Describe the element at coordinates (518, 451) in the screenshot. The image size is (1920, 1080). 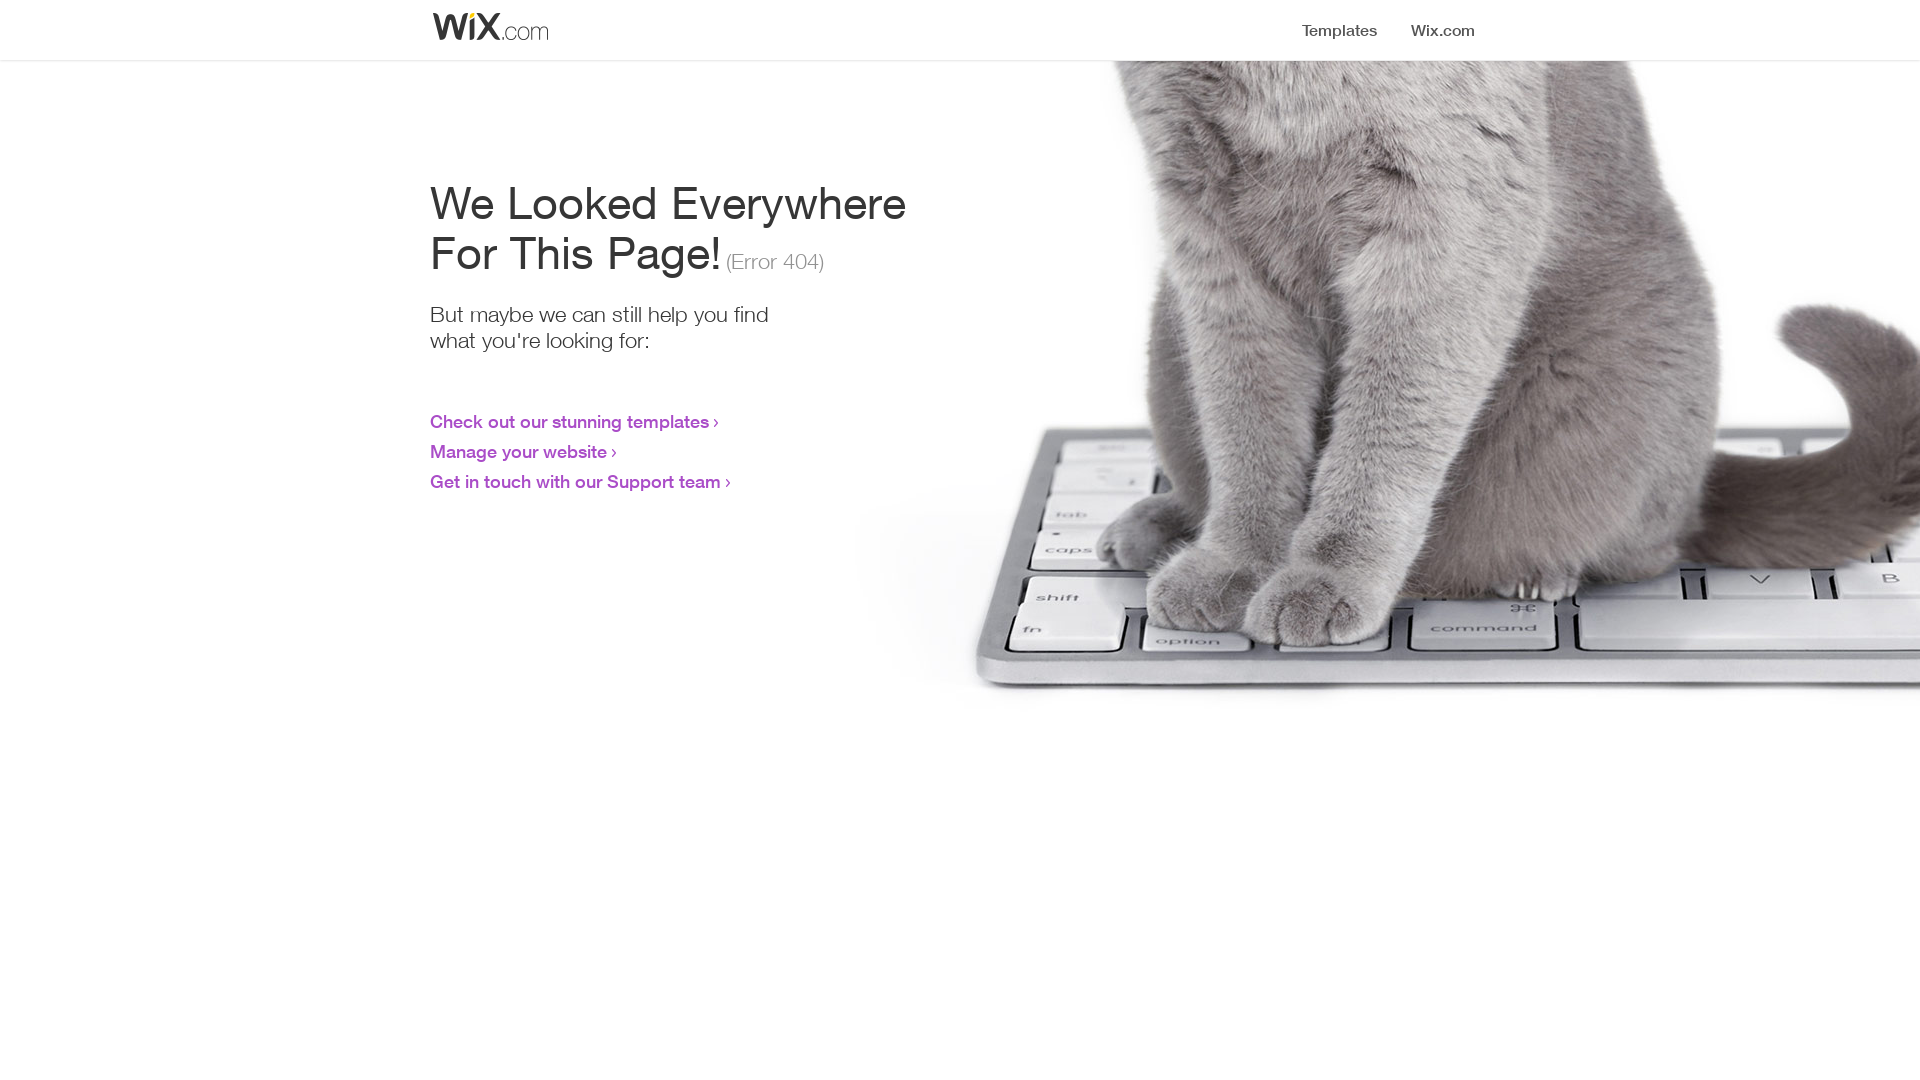
I see `Manage your website` at that location.